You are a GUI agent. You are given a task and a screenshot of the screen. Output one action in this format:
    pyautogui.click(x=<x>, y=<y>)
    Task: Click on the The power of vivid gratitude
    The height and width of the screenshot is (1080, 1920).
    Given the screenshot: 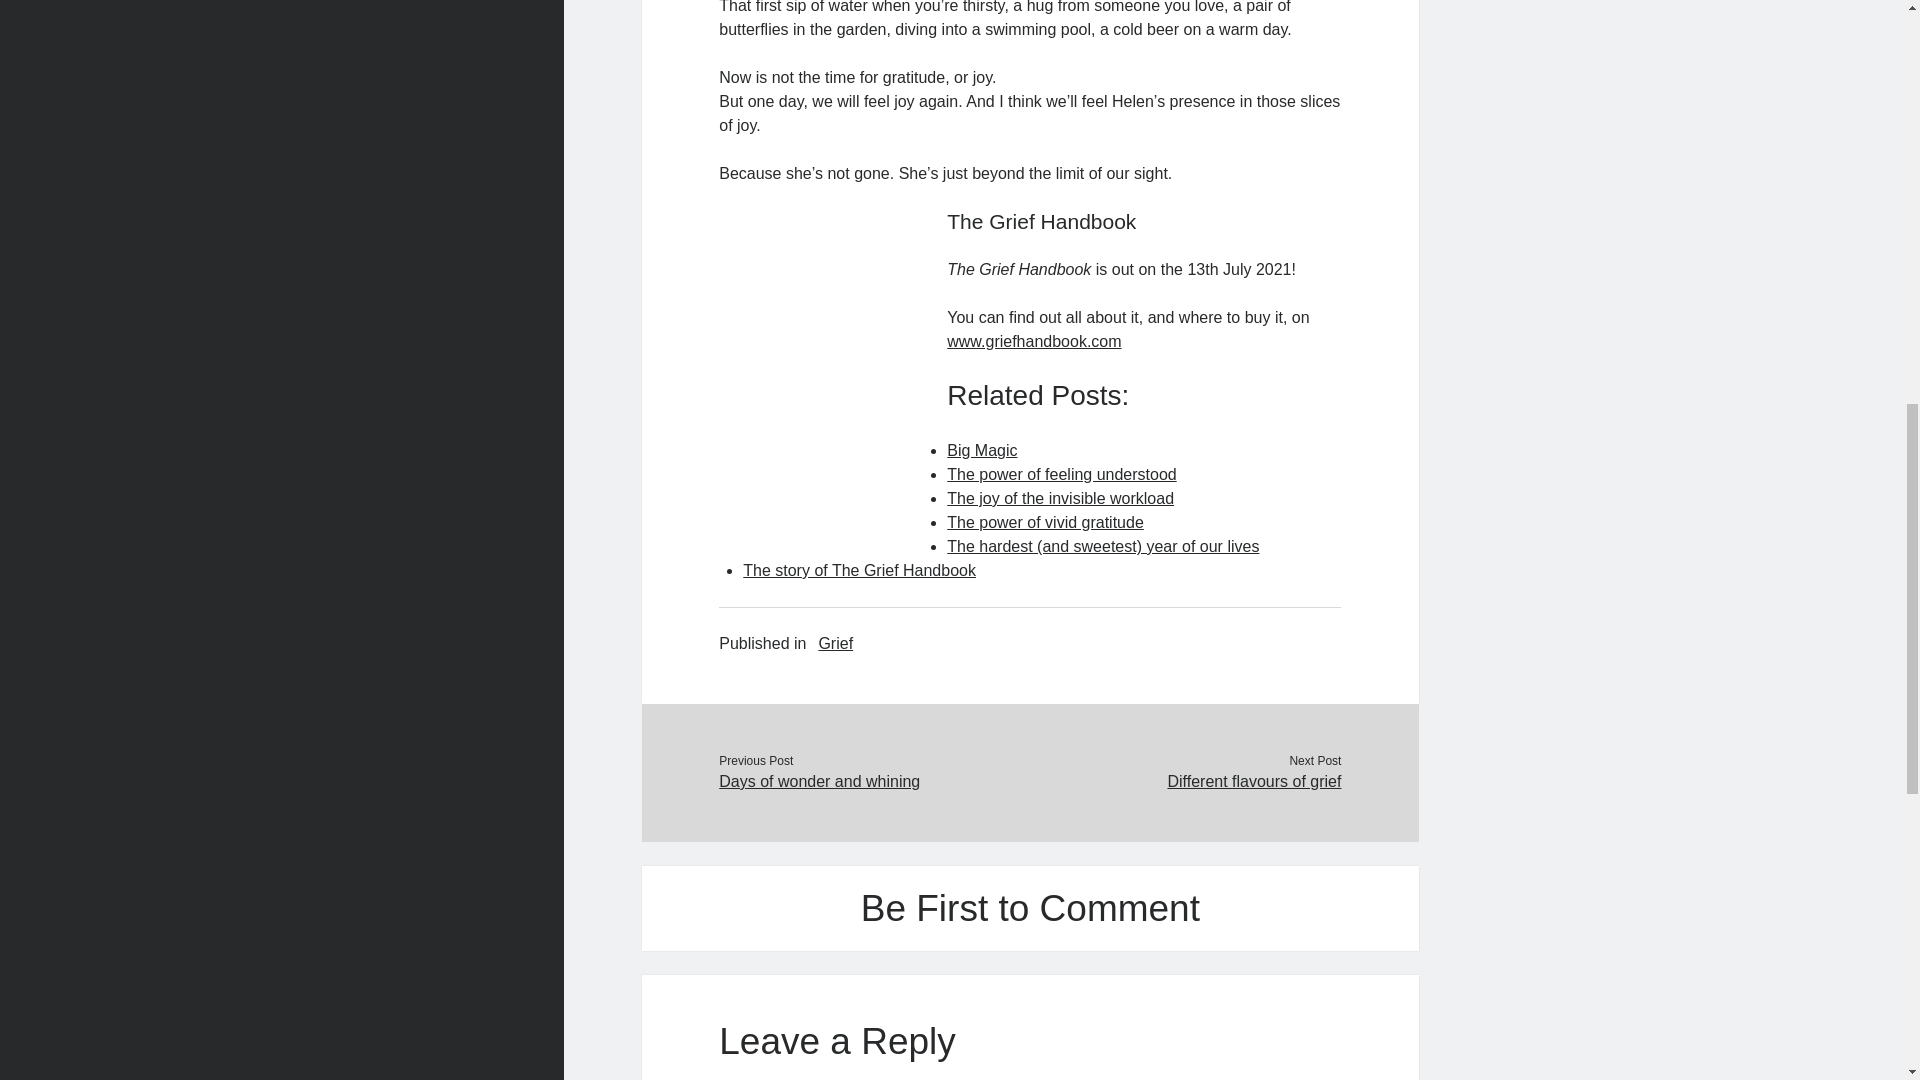 What is the action you would take?
    pyautogui.click(x=1045, y=522)
    